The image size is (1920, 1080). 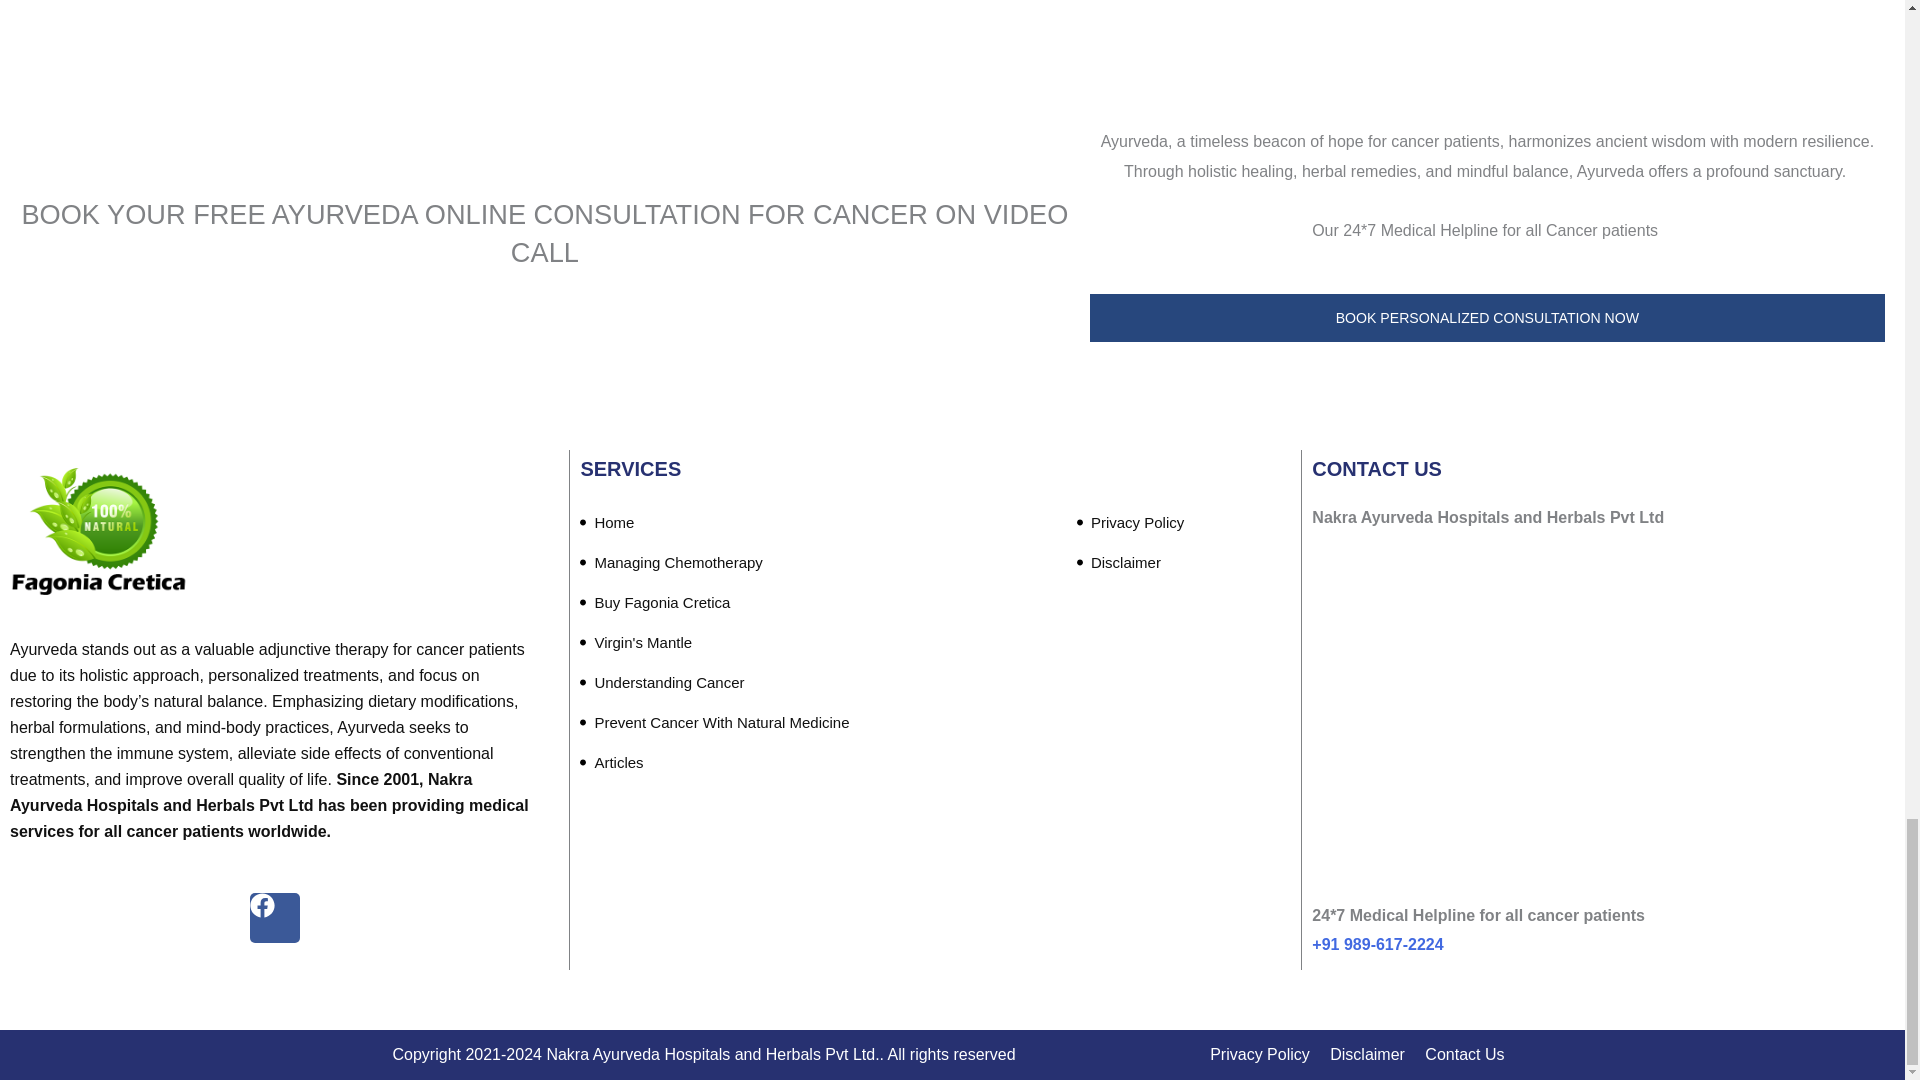 What do you see at coordinates (654, 603) in the screenshot?
I see `Buy Fagonia Cretica` at bounding box center [654, 603].